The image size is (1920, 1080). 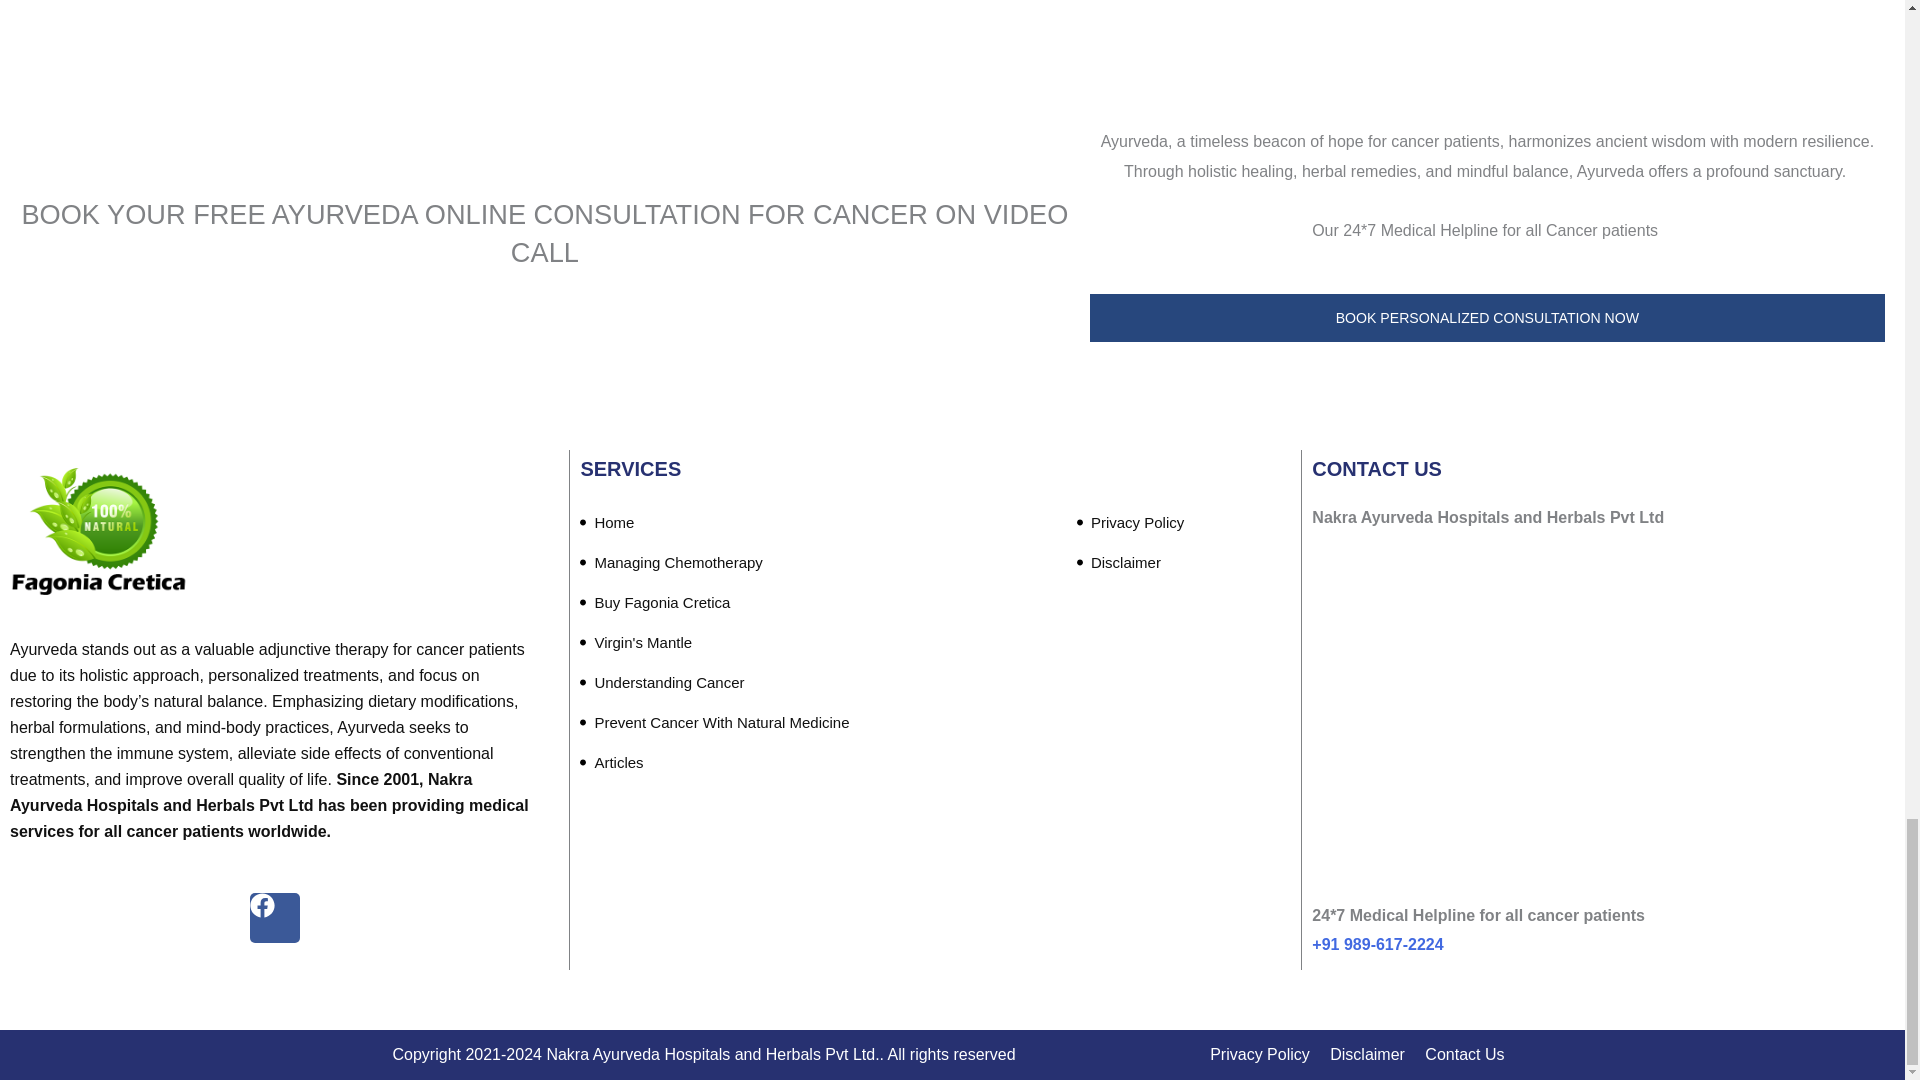 What do you see at coordinates (654, 603) in the screenshot?
I see `Buy Fagonia Cretica` at bounding box center [654, 603].